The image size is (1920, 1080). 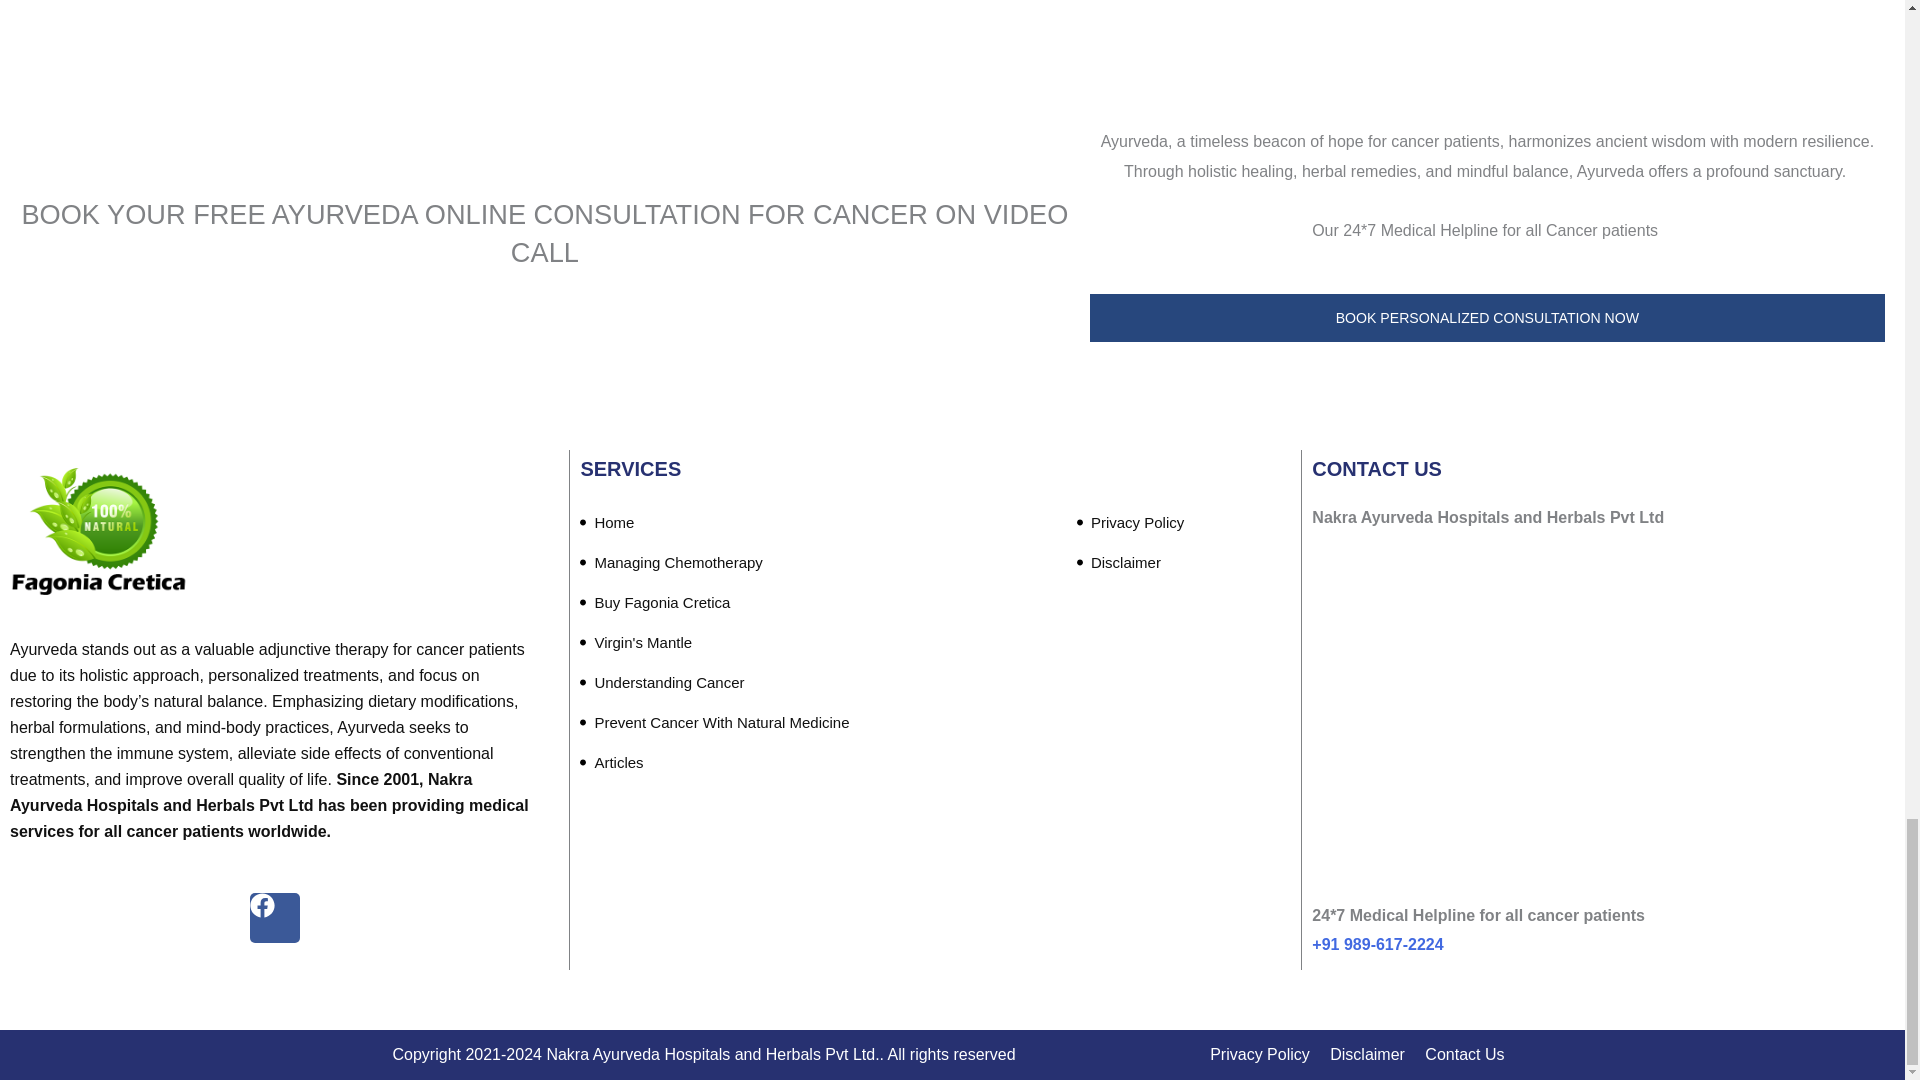 What do you see at coordinates (654, 603) in the screenshot?
I see `Buy Fagonia Cretica` at bounding box center [654, 603].